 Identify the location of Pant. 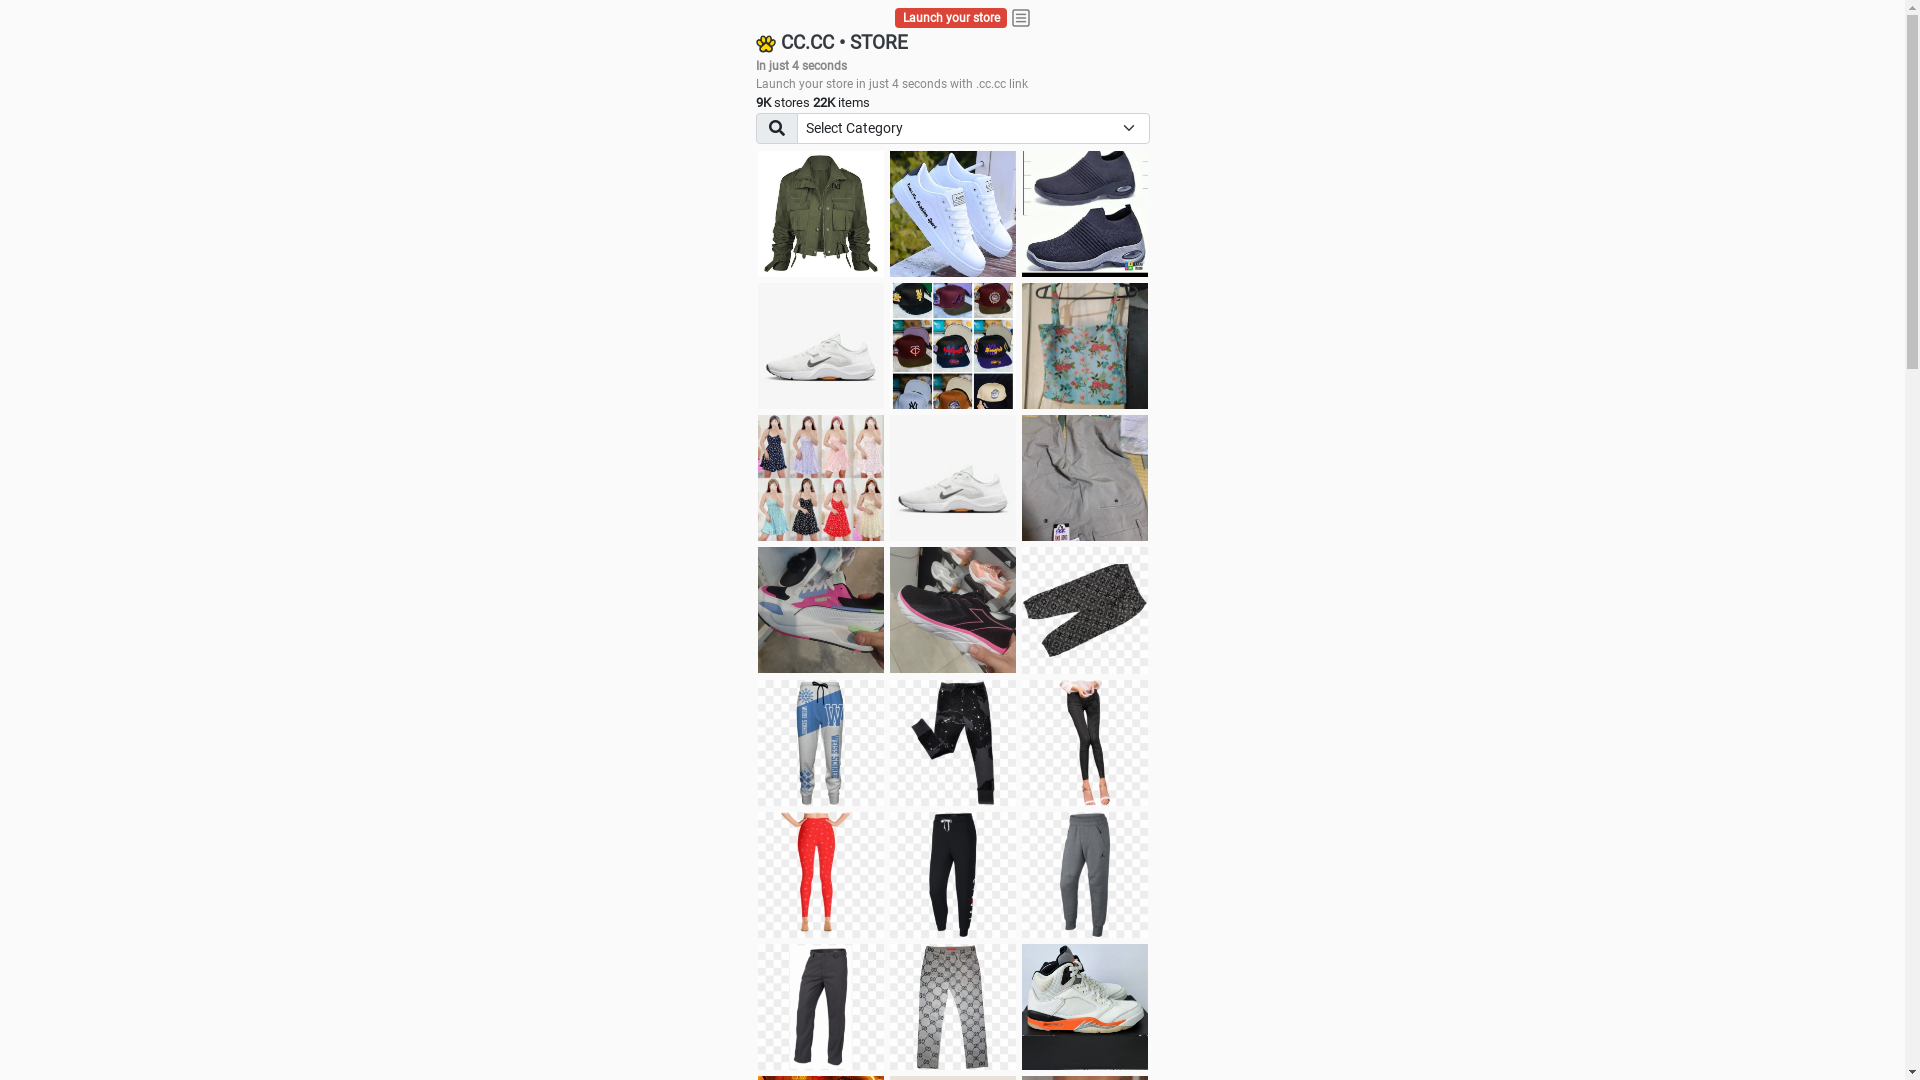
(821, 875).